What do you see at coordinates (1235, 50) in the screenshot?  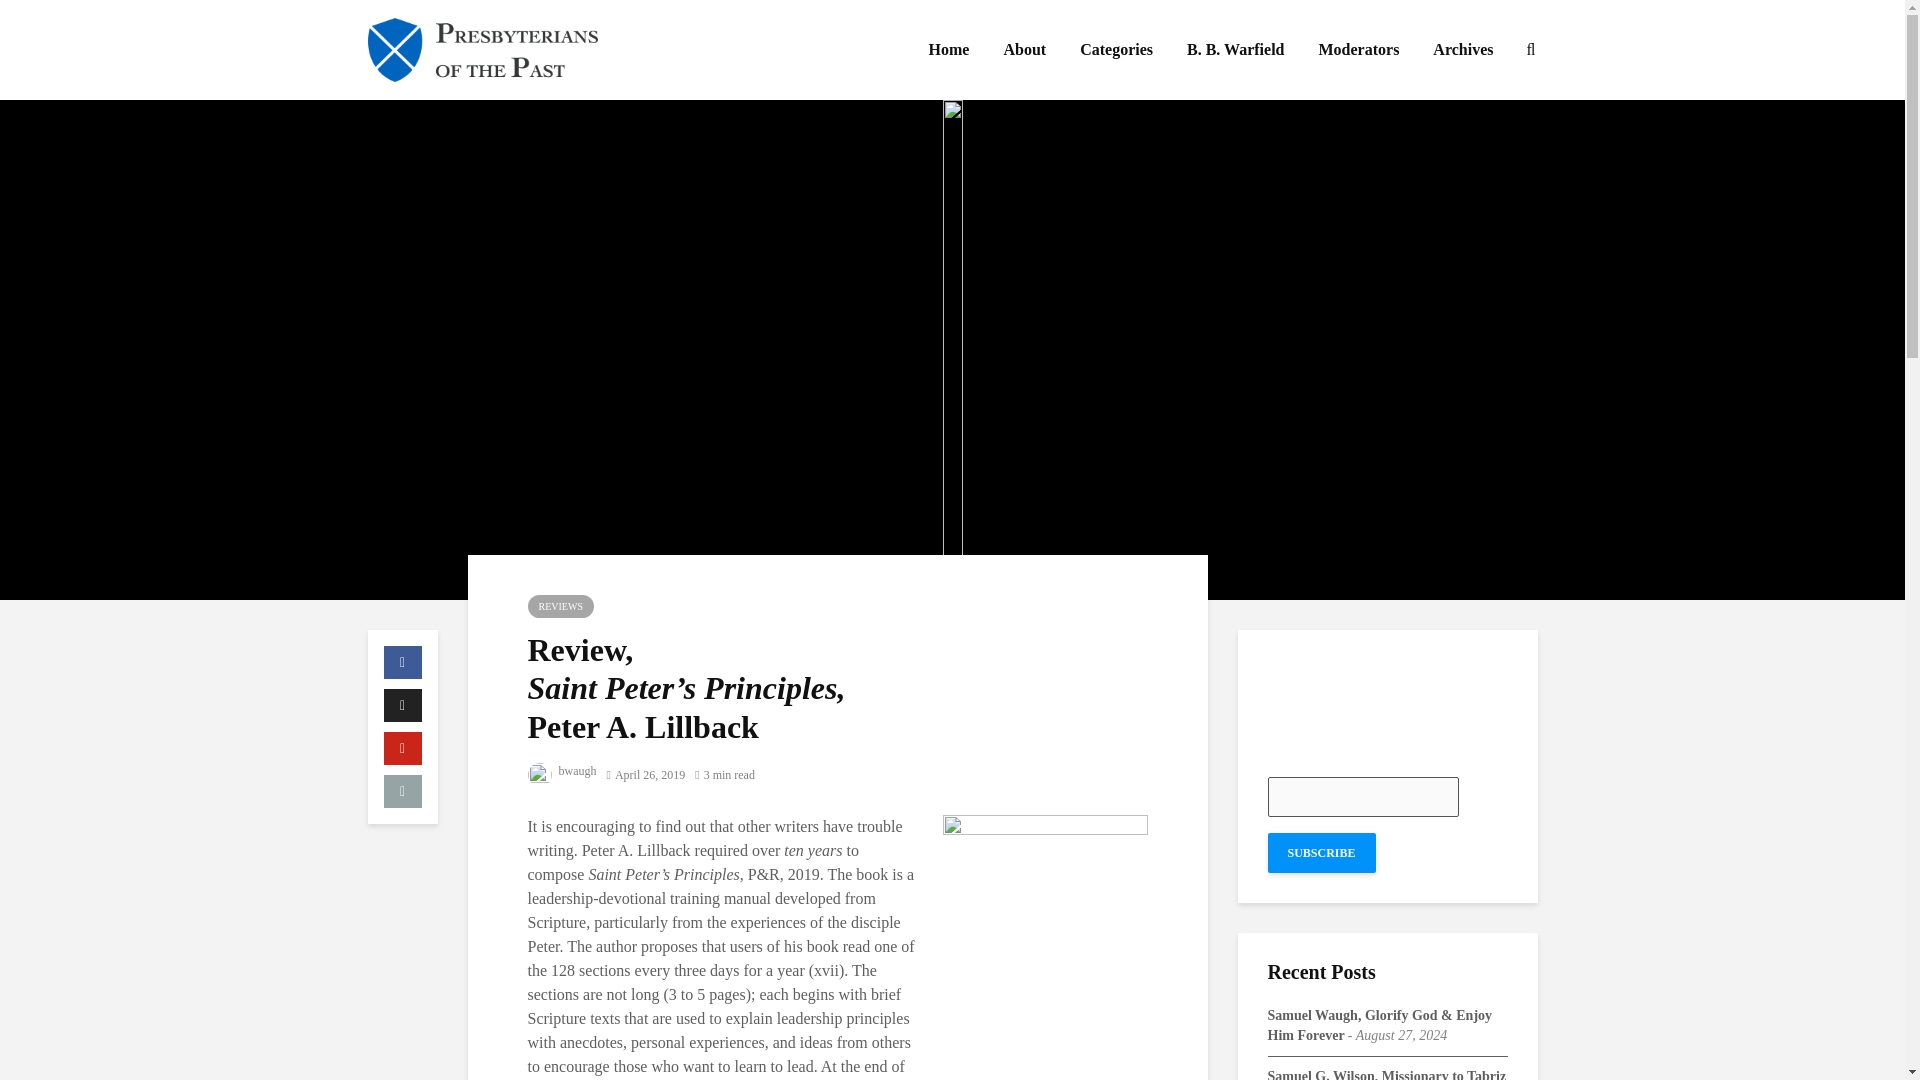 I see `B. B. Warfield` at bounding box center [1235, 50].